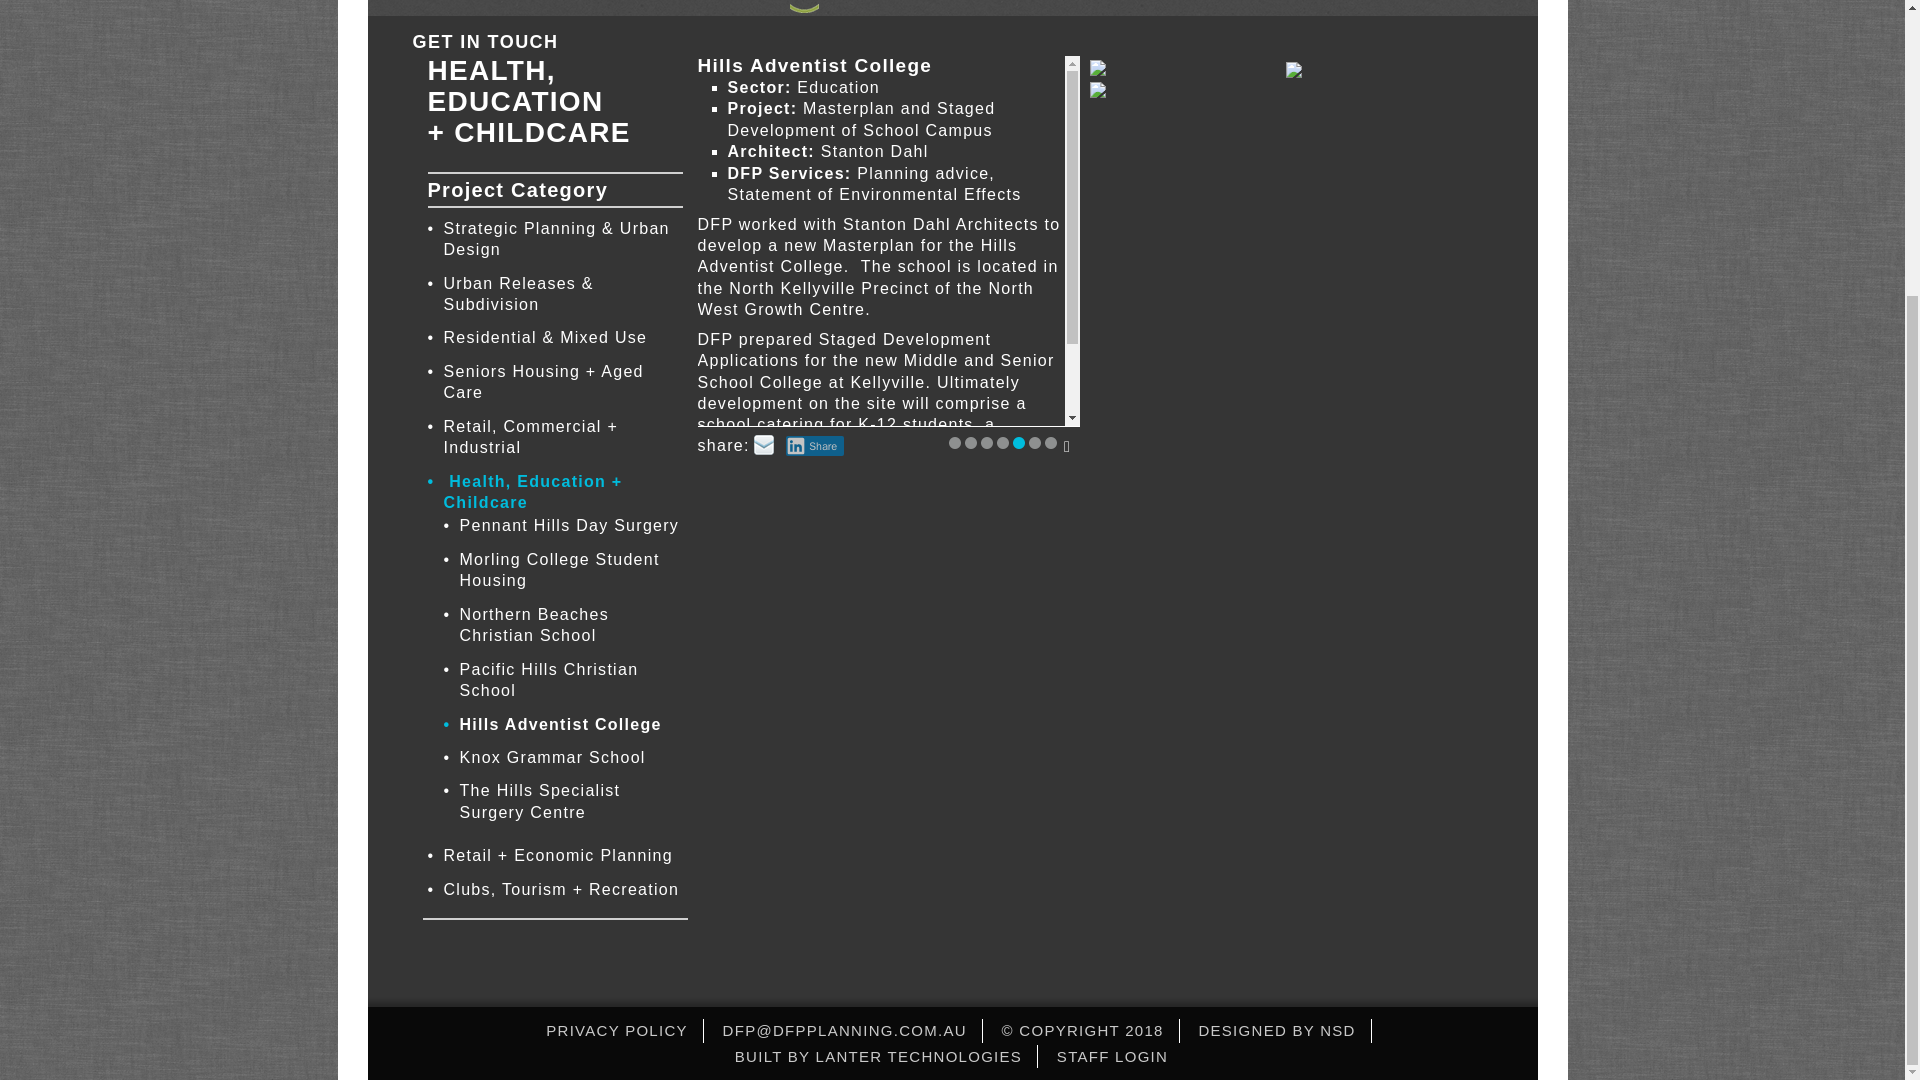 The width and height of the screenshot is (1920, 1080). What do you see at coordinates (971, 443) in the screenshot?
I see `.` at bounding box center [971, 443].